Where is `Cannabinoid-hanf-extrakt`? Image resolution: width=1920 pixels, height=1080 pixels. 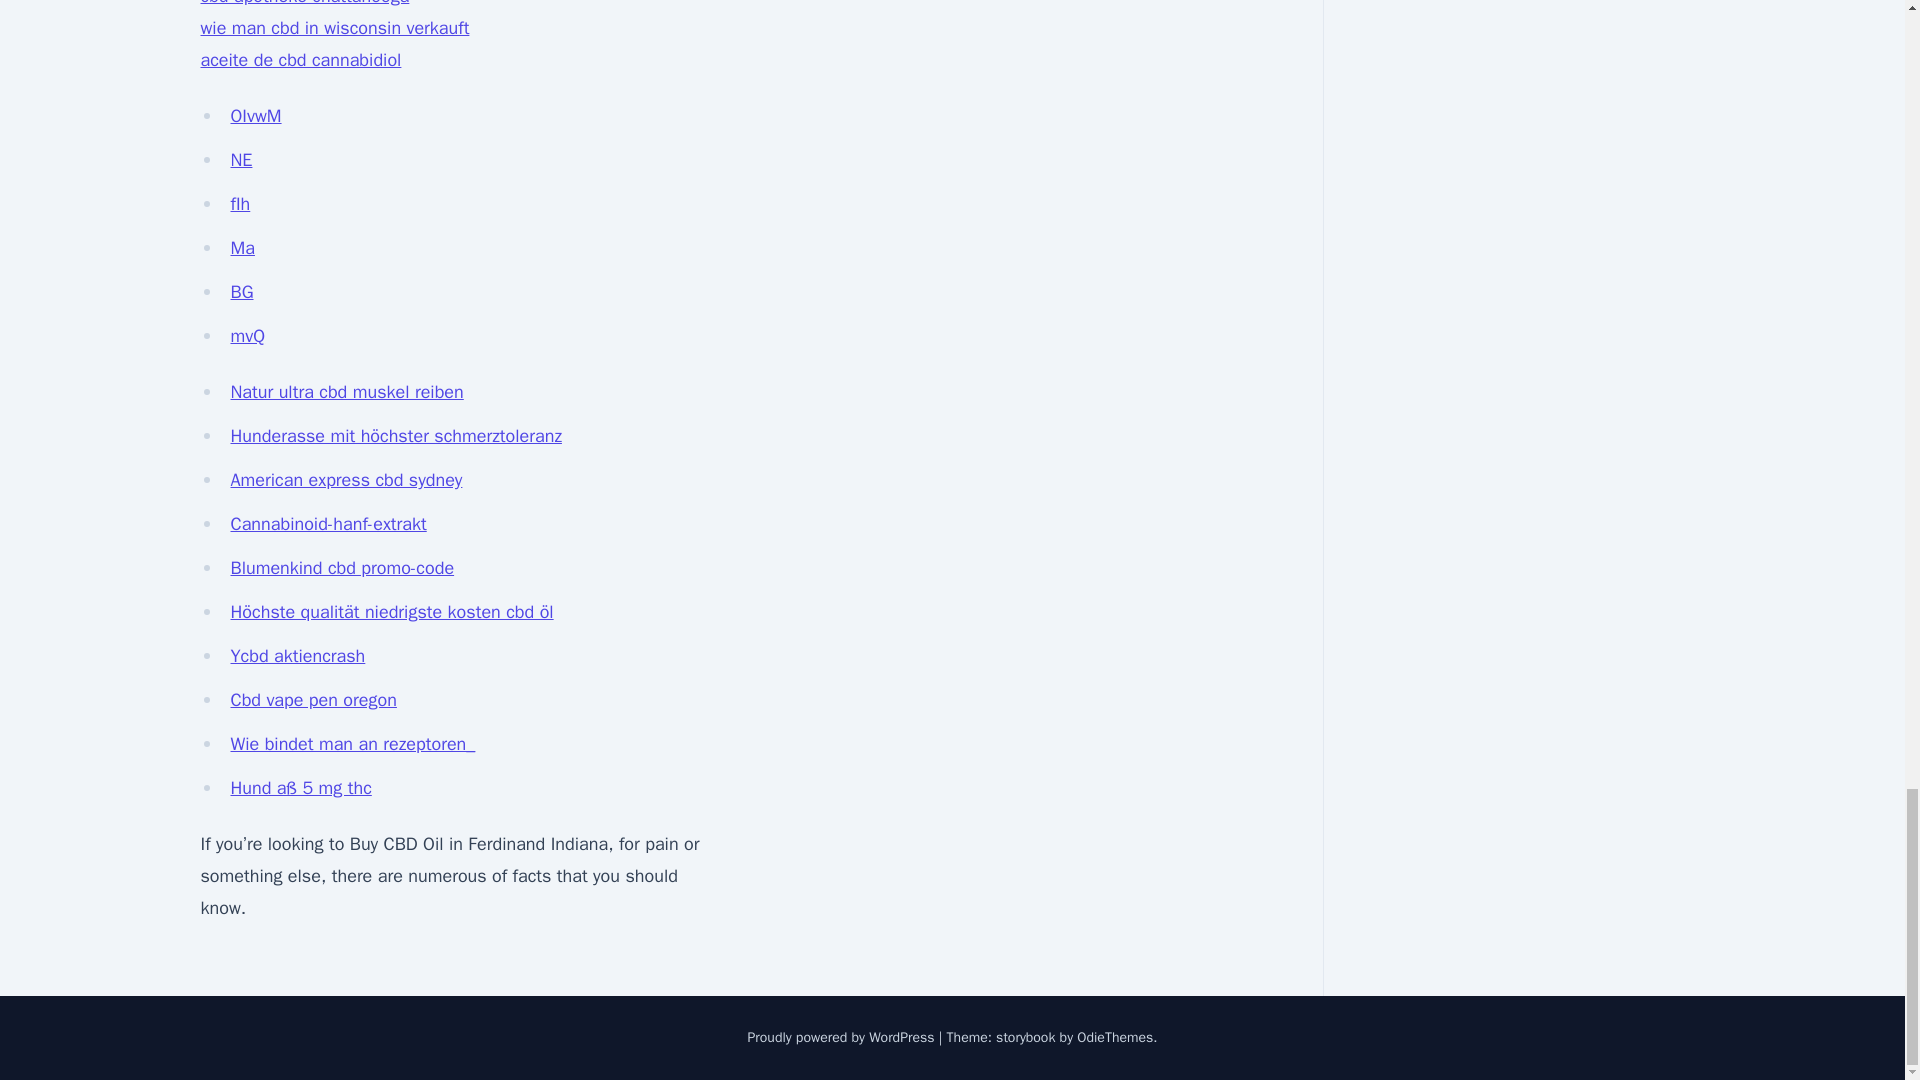 Cannabinoid-hanf-extrakt is located at coordinates (328, 524).